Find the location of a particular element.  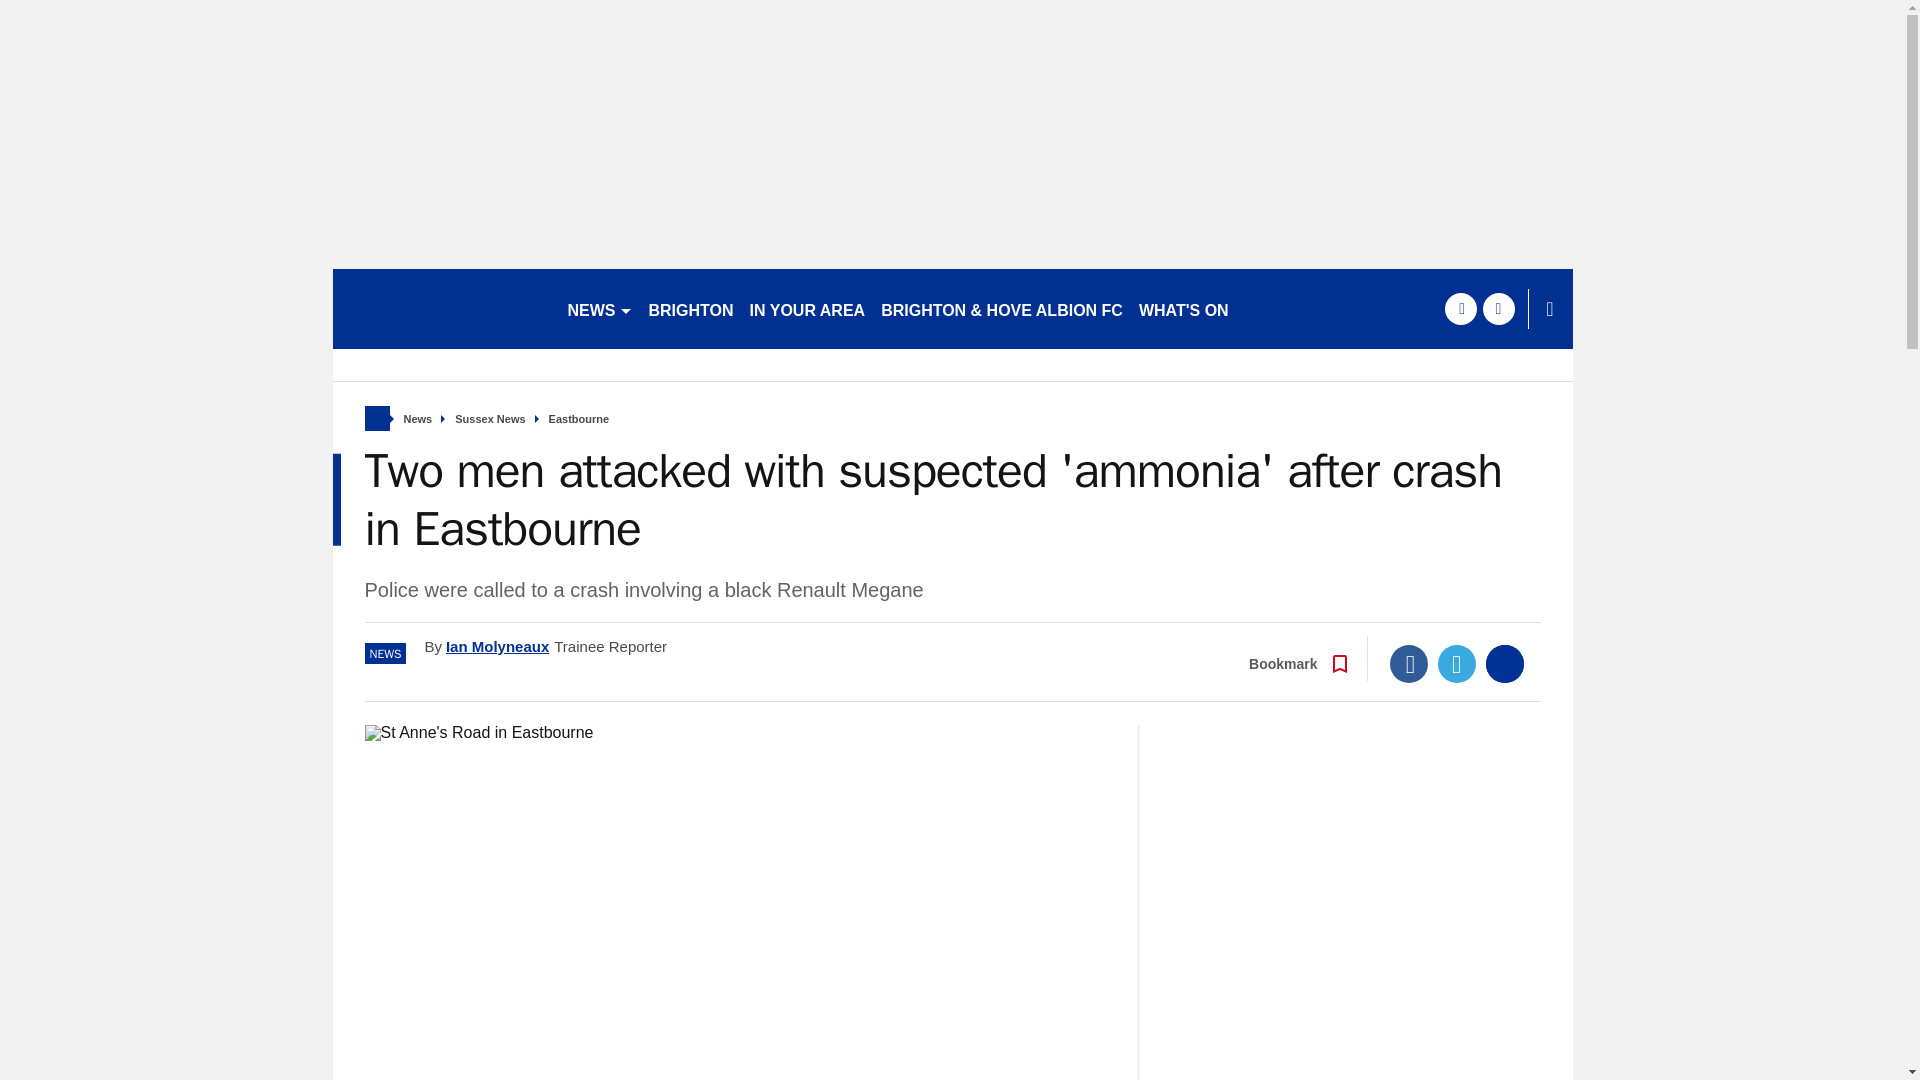

NEWS is located at coordinates (600, 308).